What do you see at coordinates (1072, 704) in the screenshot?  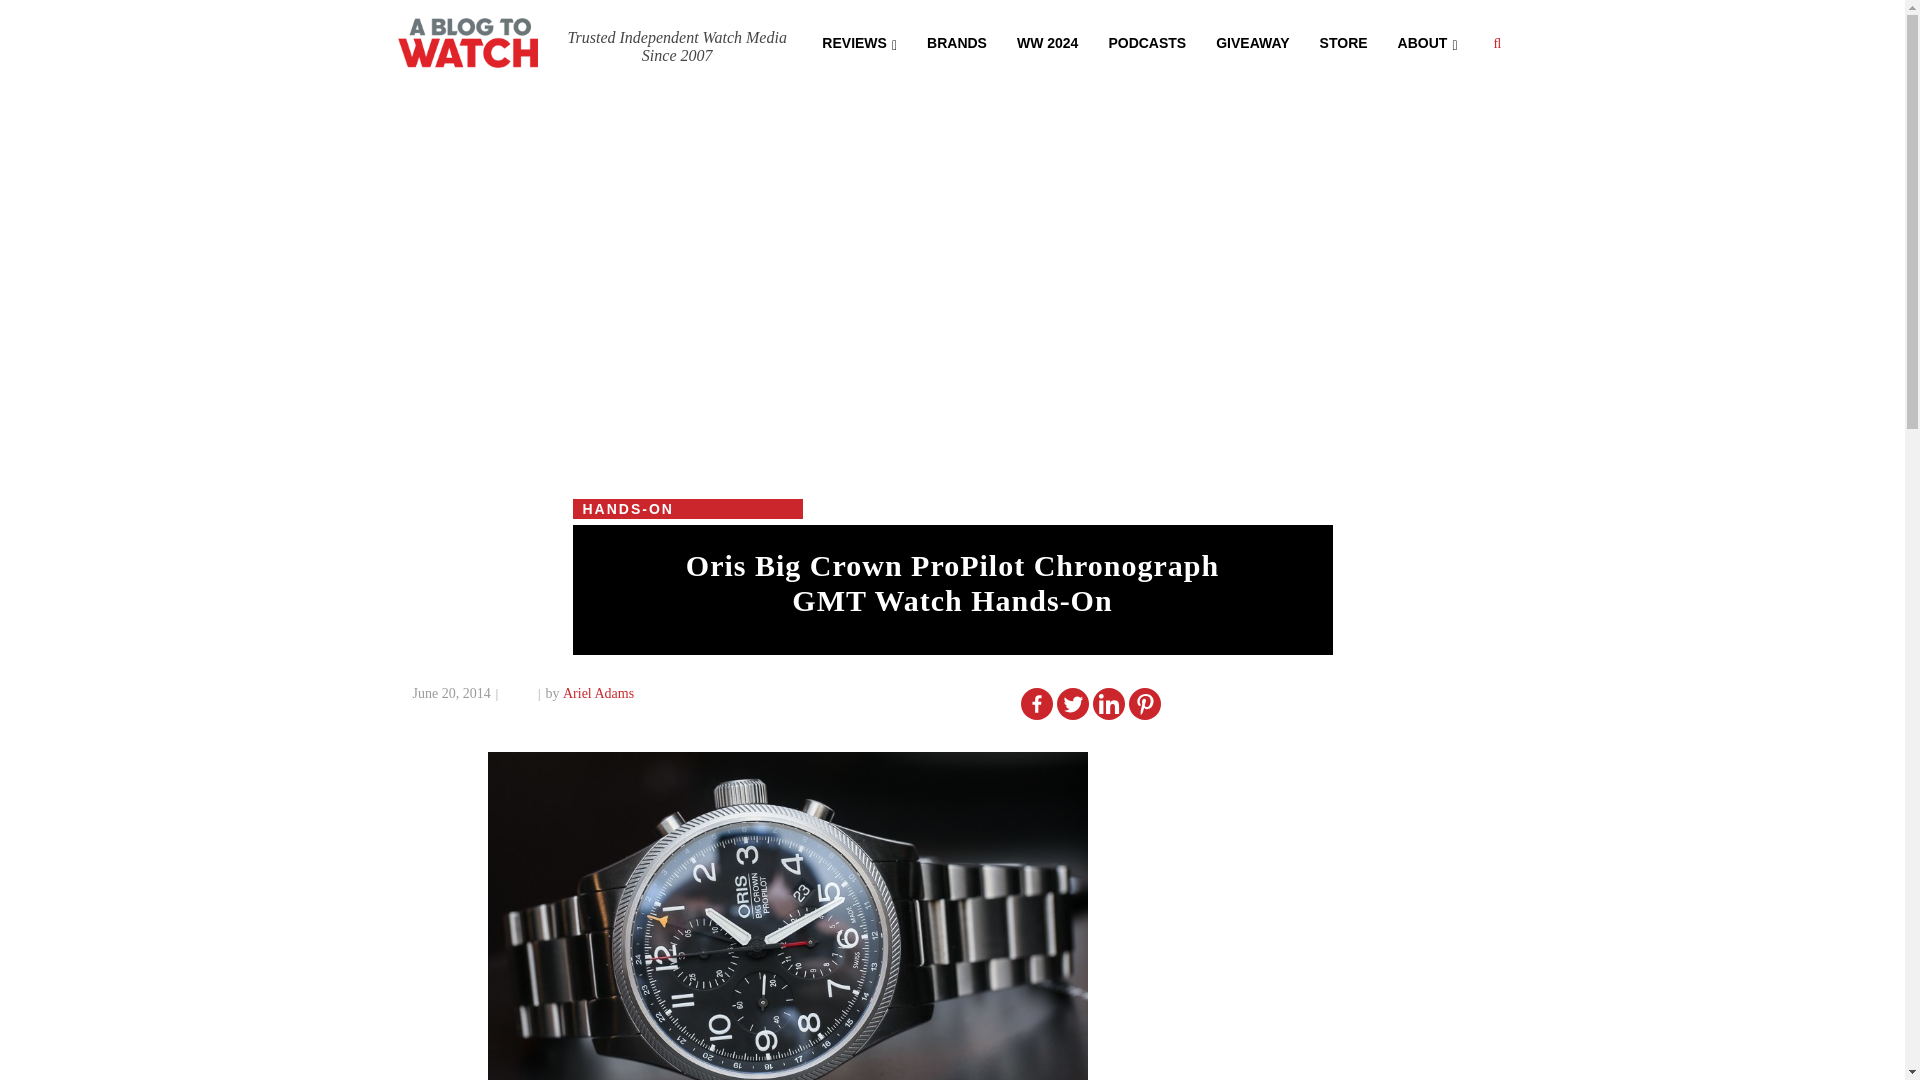 I see `Twitter` at bounding box center [1072, 704].